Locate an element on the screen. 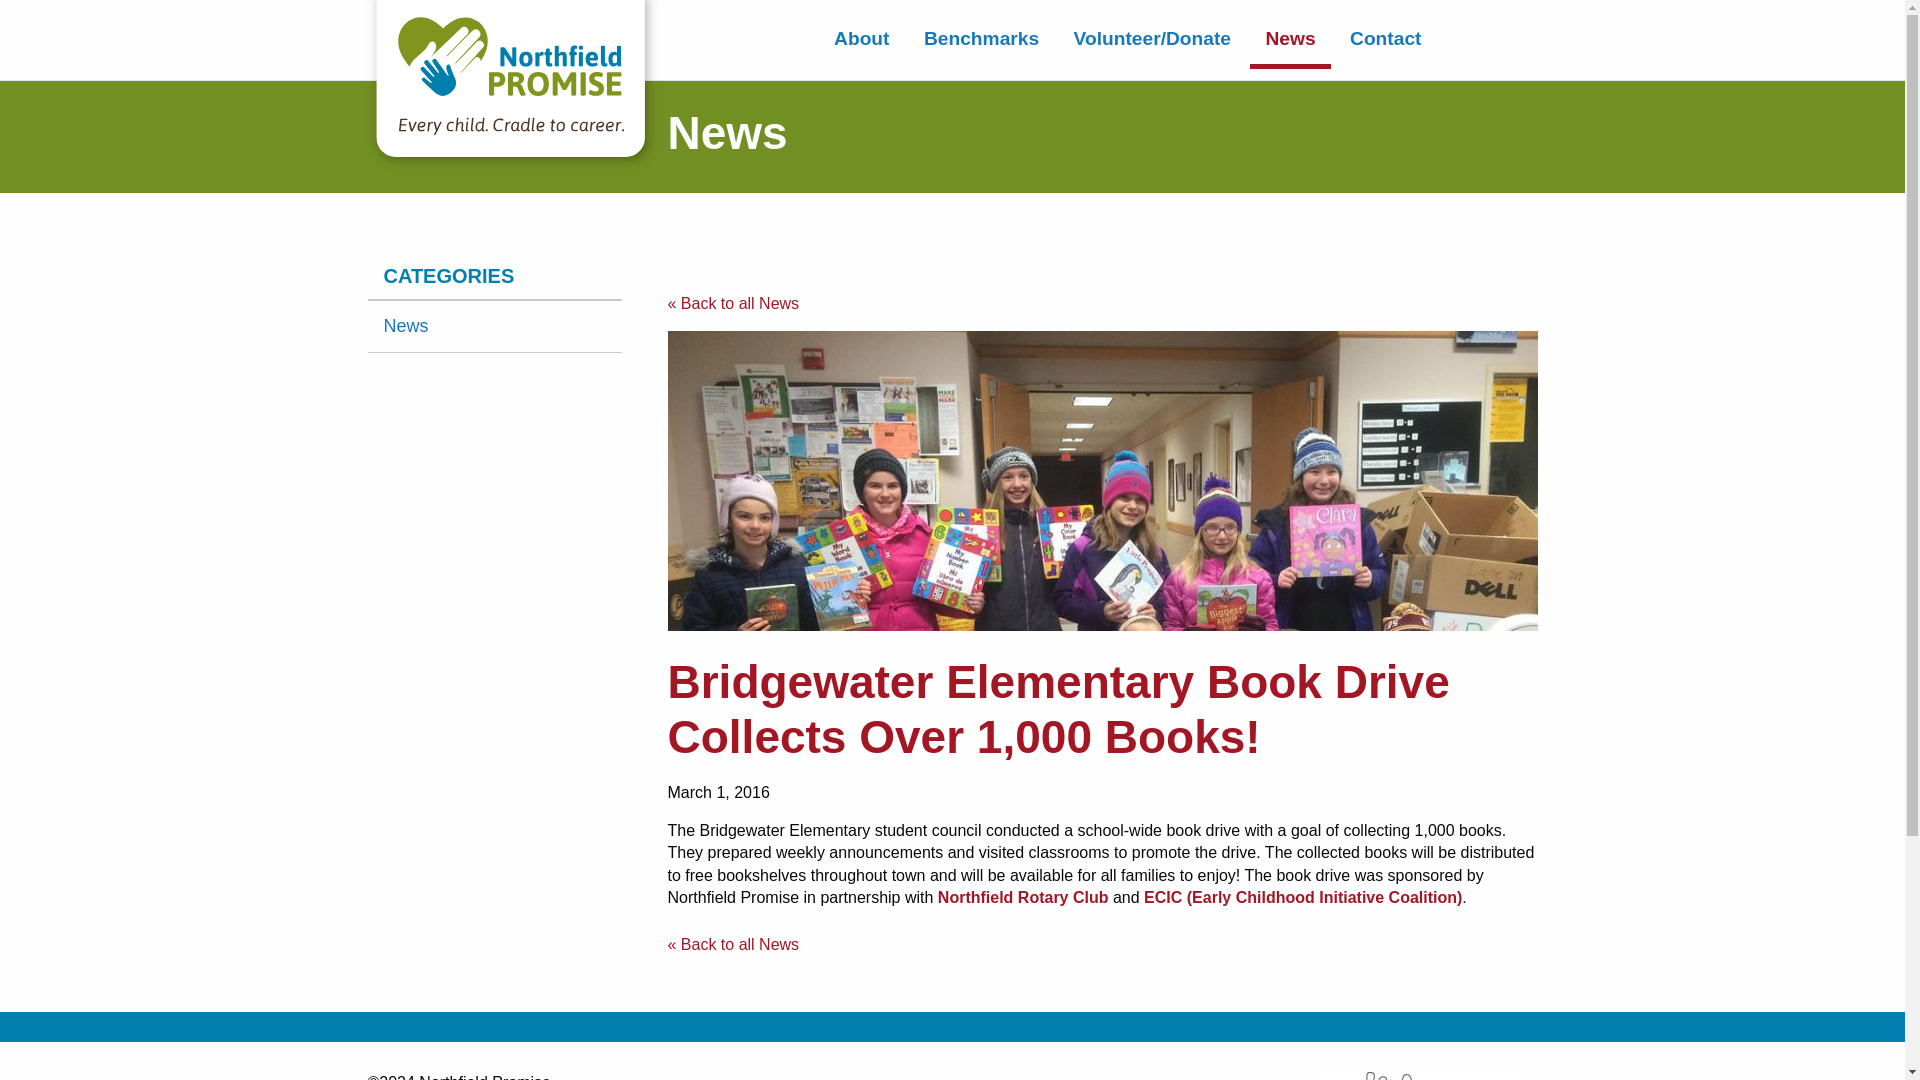  News is located at coordinates (1290, 38).